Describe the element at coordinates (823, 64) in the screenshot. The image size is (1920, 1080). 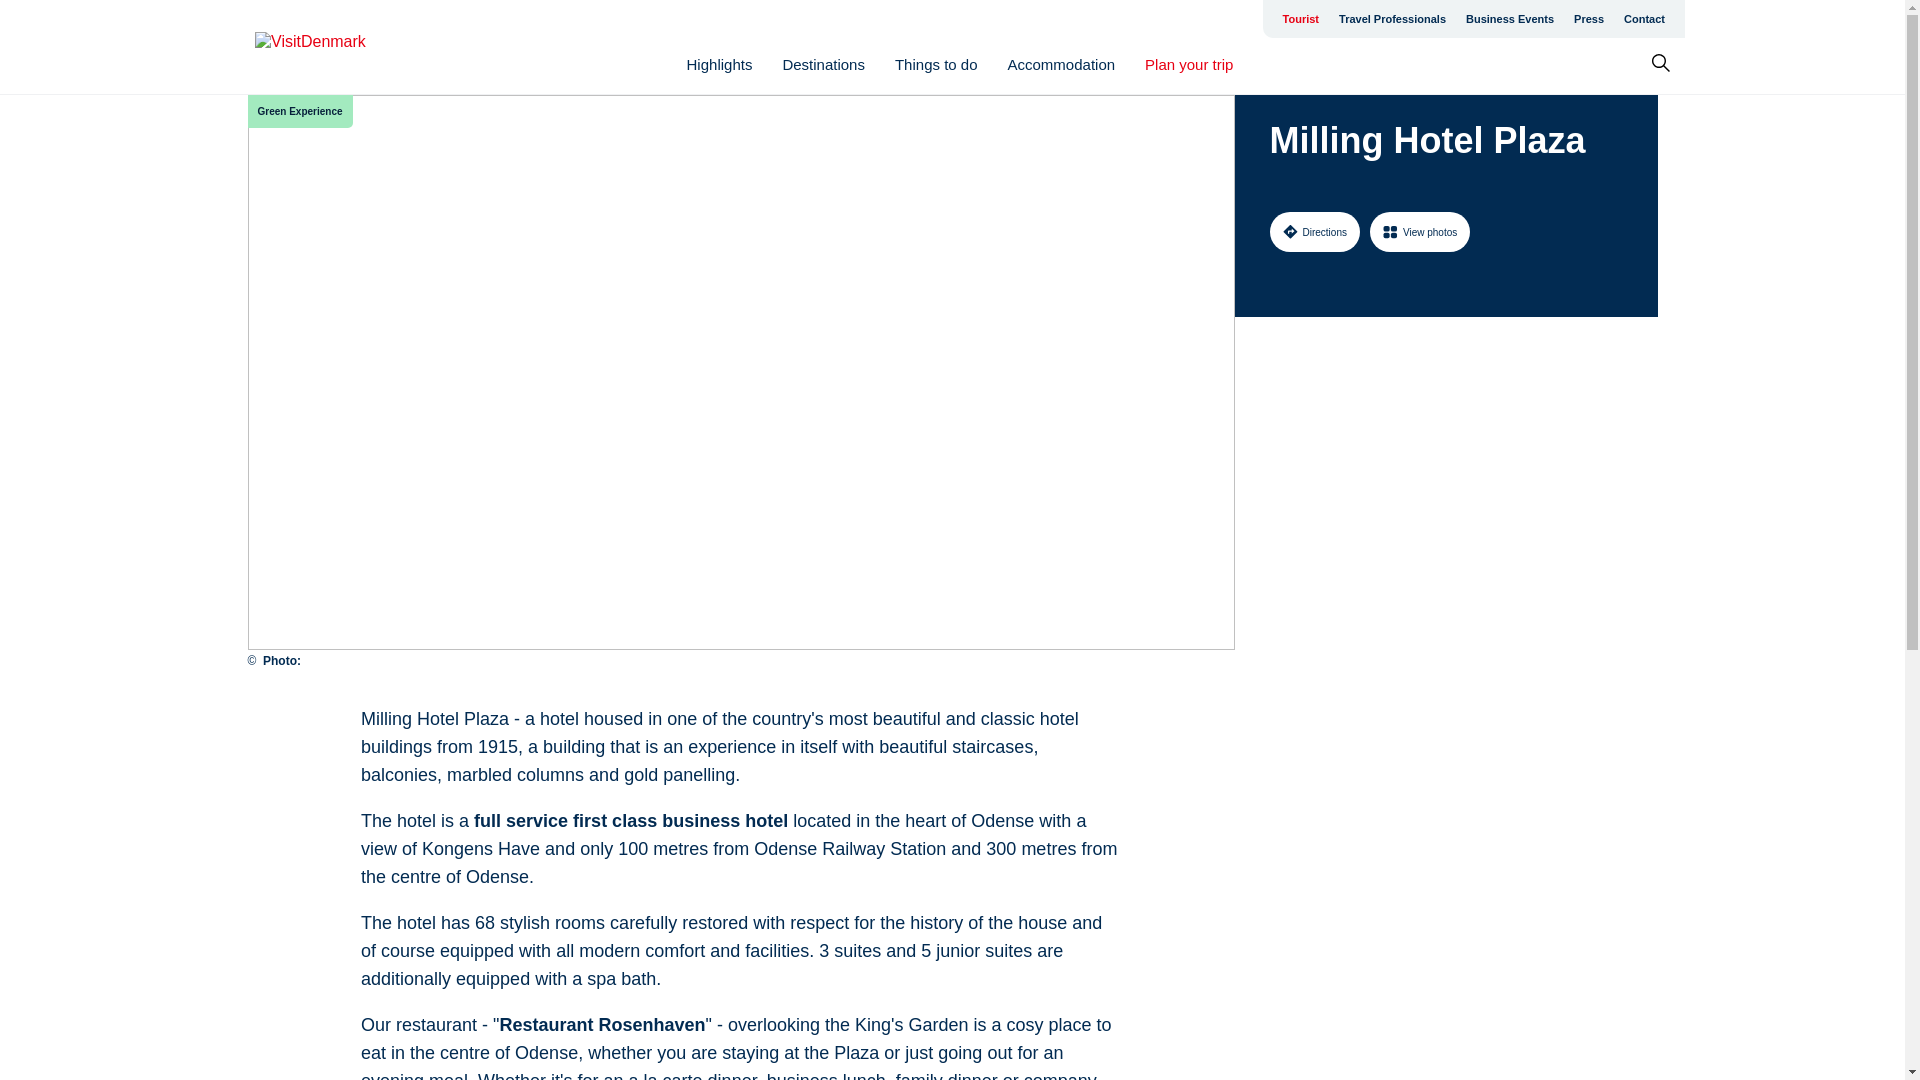
I see `Destinations` at that location.